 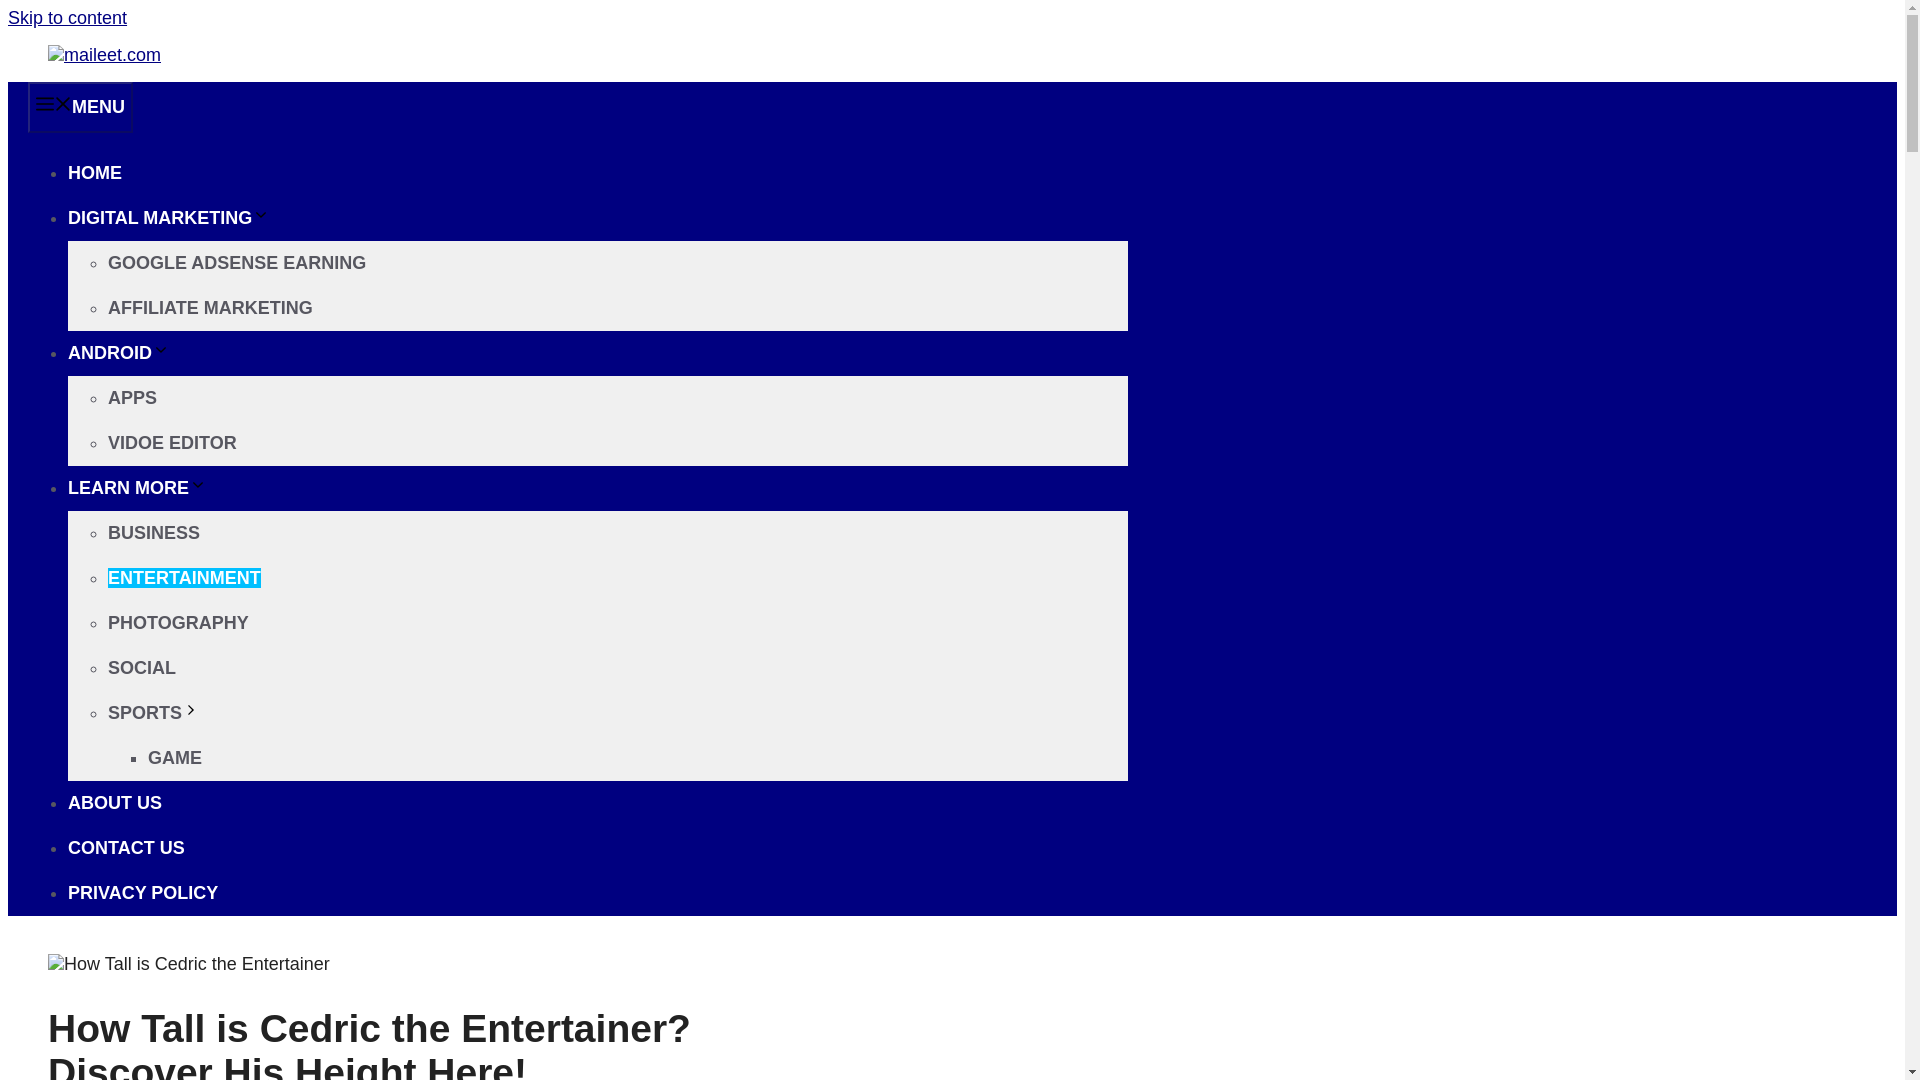 I want to click on ANDROID, so click(x=118, y=352).